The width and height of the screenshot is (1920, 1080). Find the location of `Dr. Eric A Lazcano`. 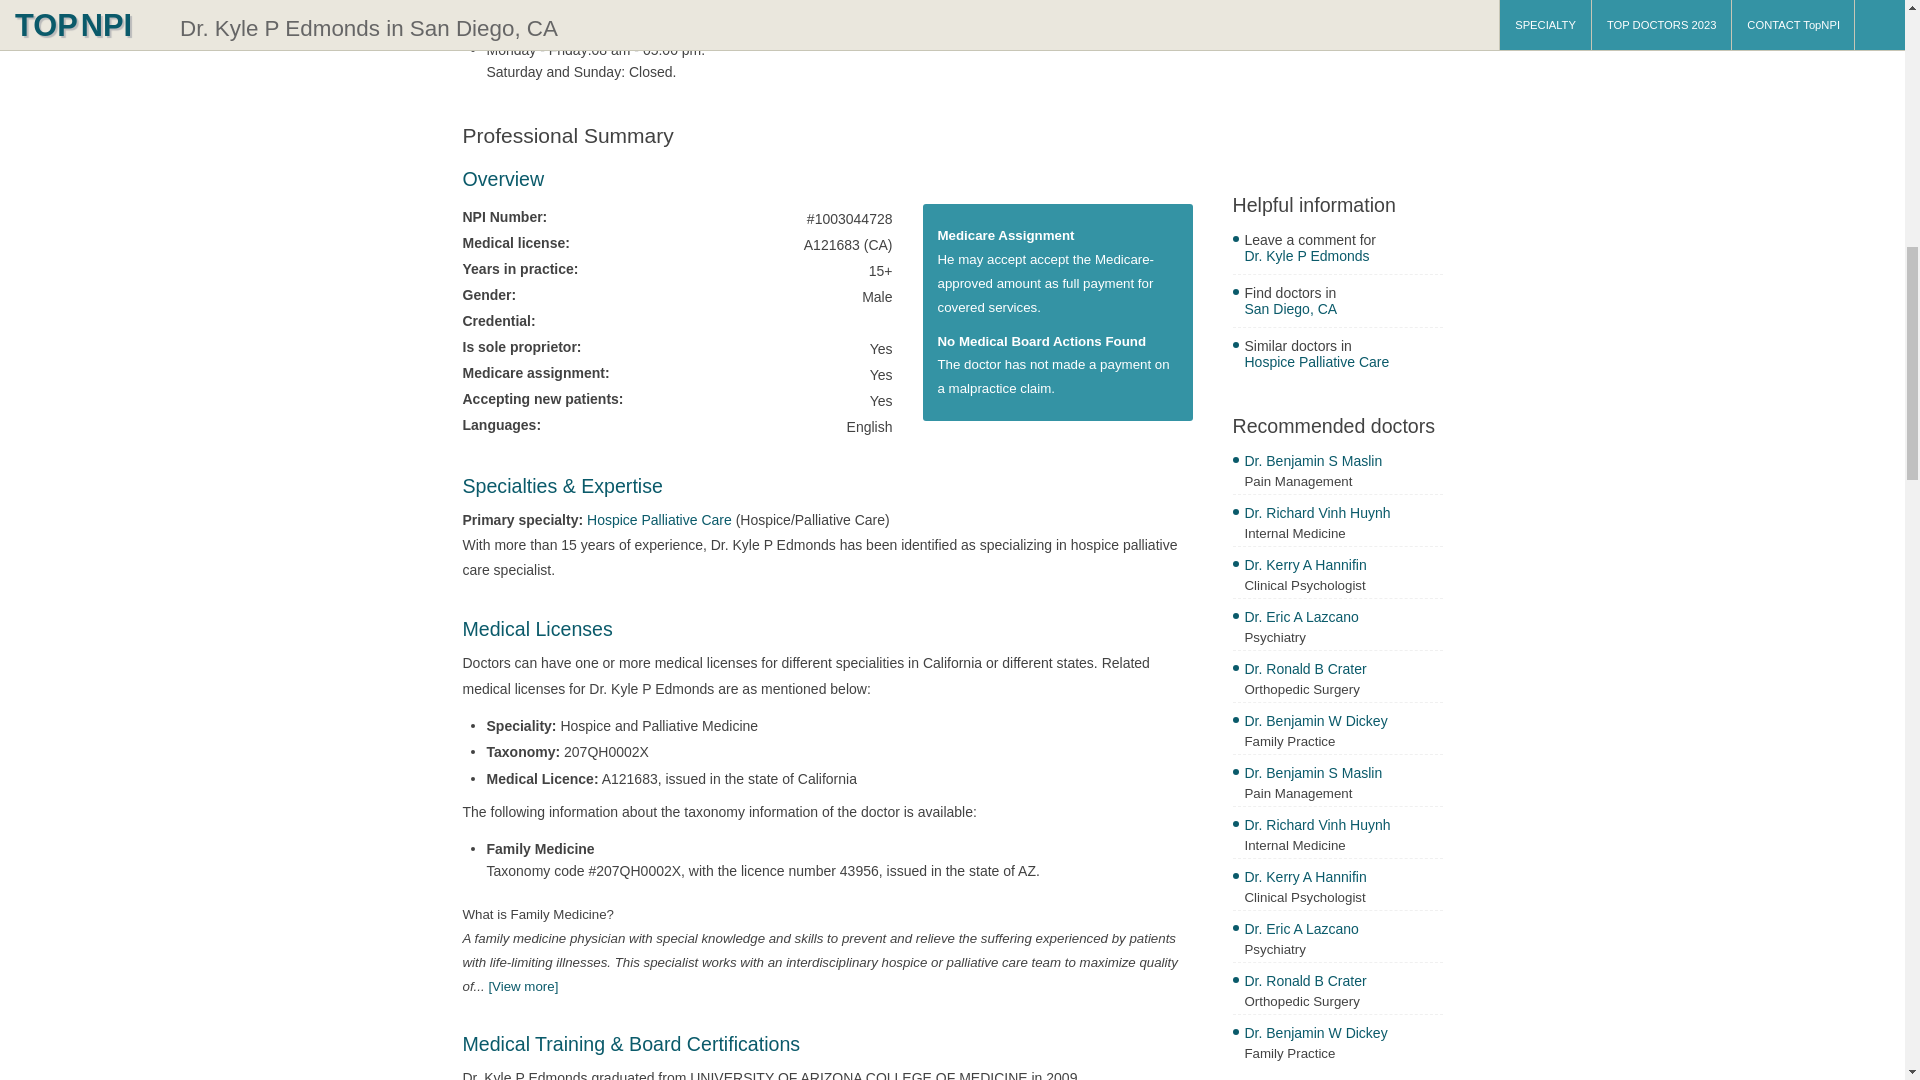

Dr. Eric A Lazcano is located at coordinates (1342, 619).